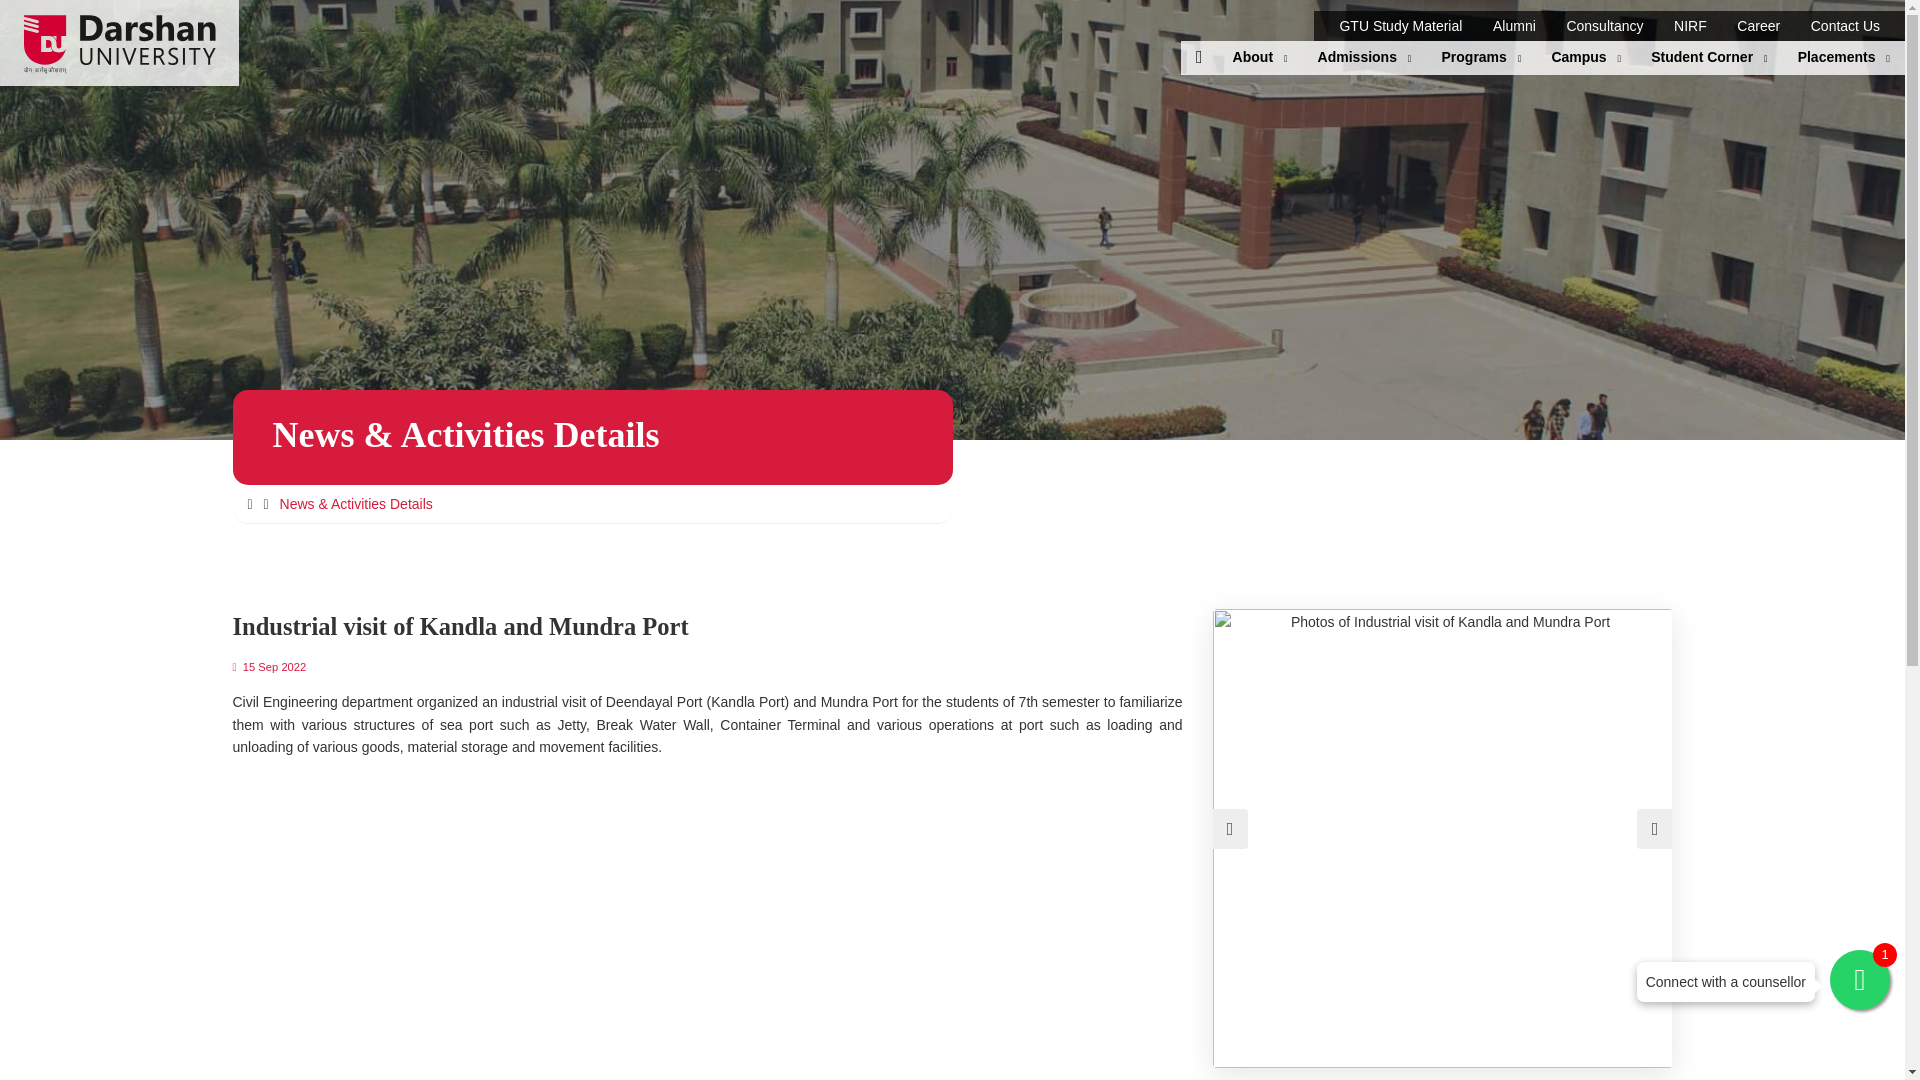 This screenshot has width=1920, height=1080. What do you see at coordinates (1844, 26) in the screenshot?
I see `Contact Us` at bounding box center [1844, 26].